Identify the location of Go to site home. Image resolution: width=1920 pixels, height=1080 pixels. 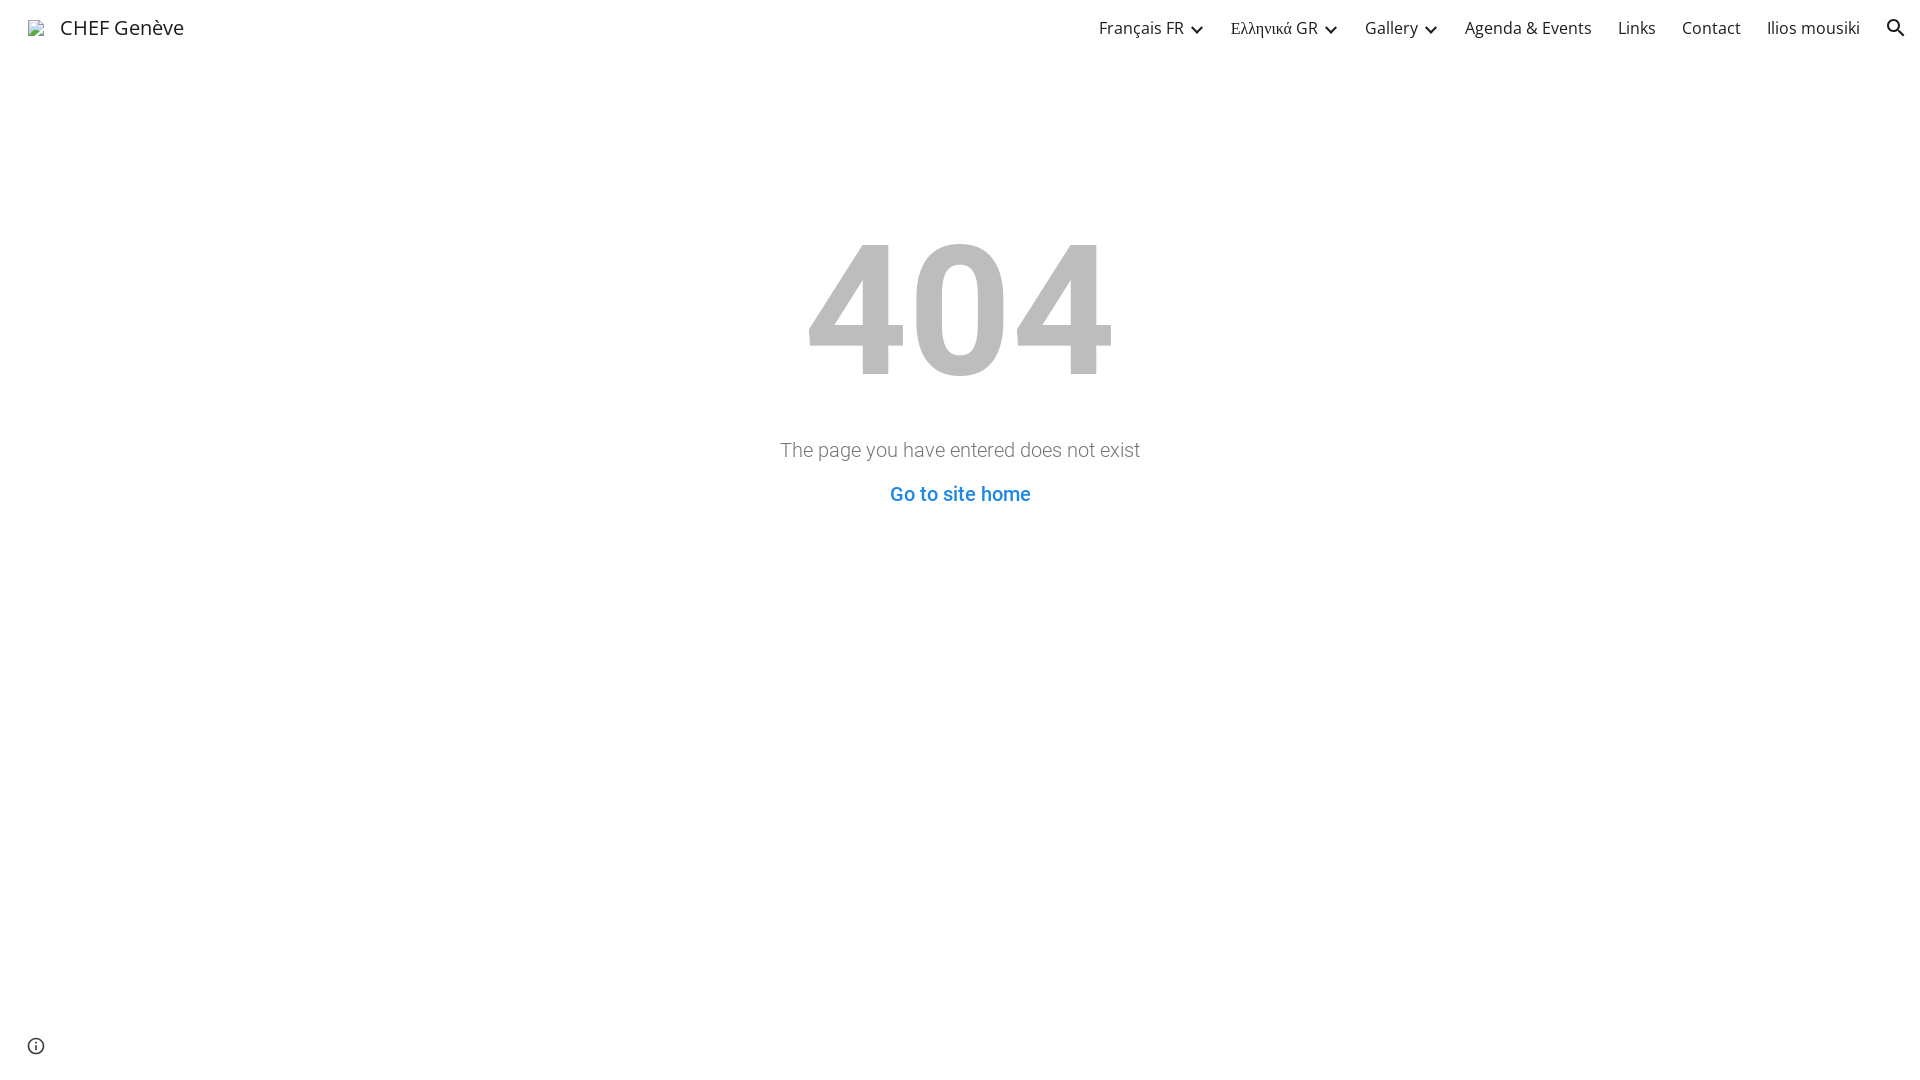
(960, 494).